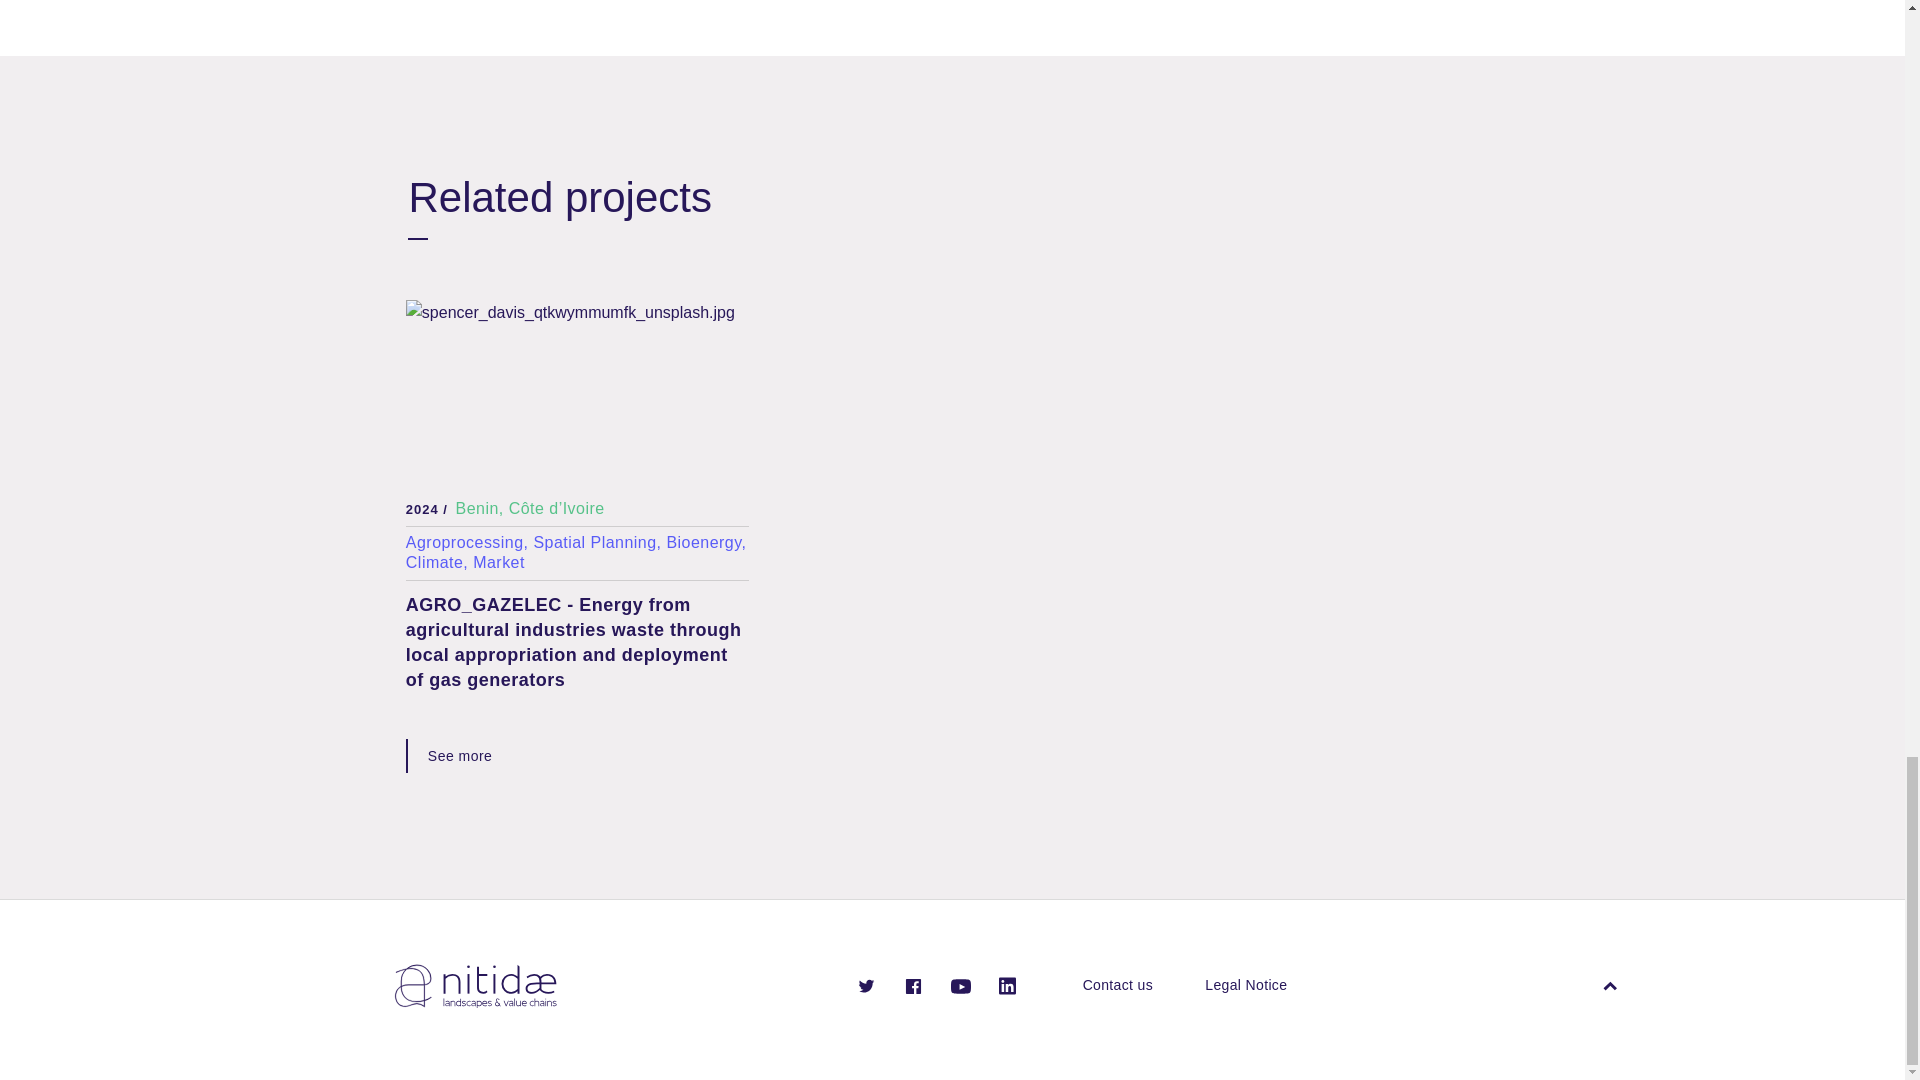  What do you see at coordinates (866, 984) in the screenshot?
I see `Twitter` at bounding box center [866, 984].